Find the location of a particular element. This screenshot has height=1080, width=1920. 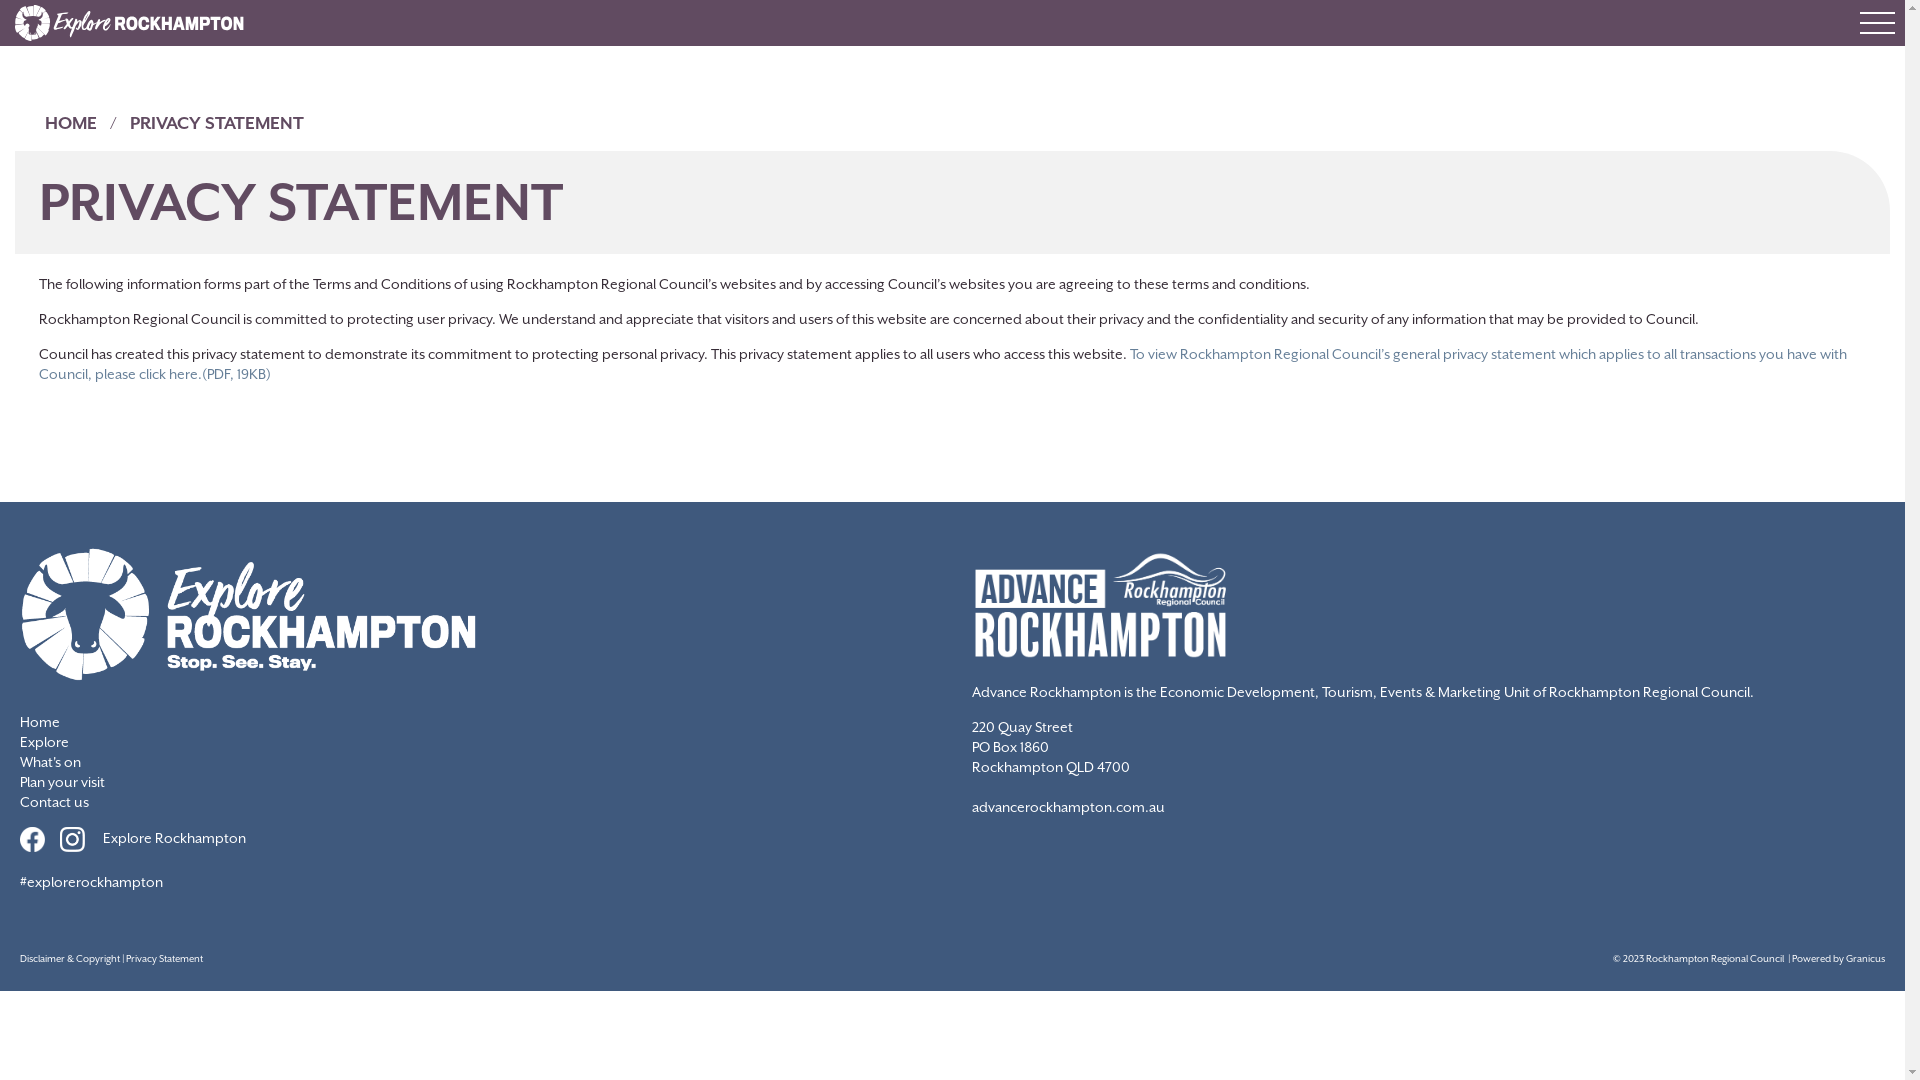

Open
Menu
below search button is located at coordinates (1878, 22).